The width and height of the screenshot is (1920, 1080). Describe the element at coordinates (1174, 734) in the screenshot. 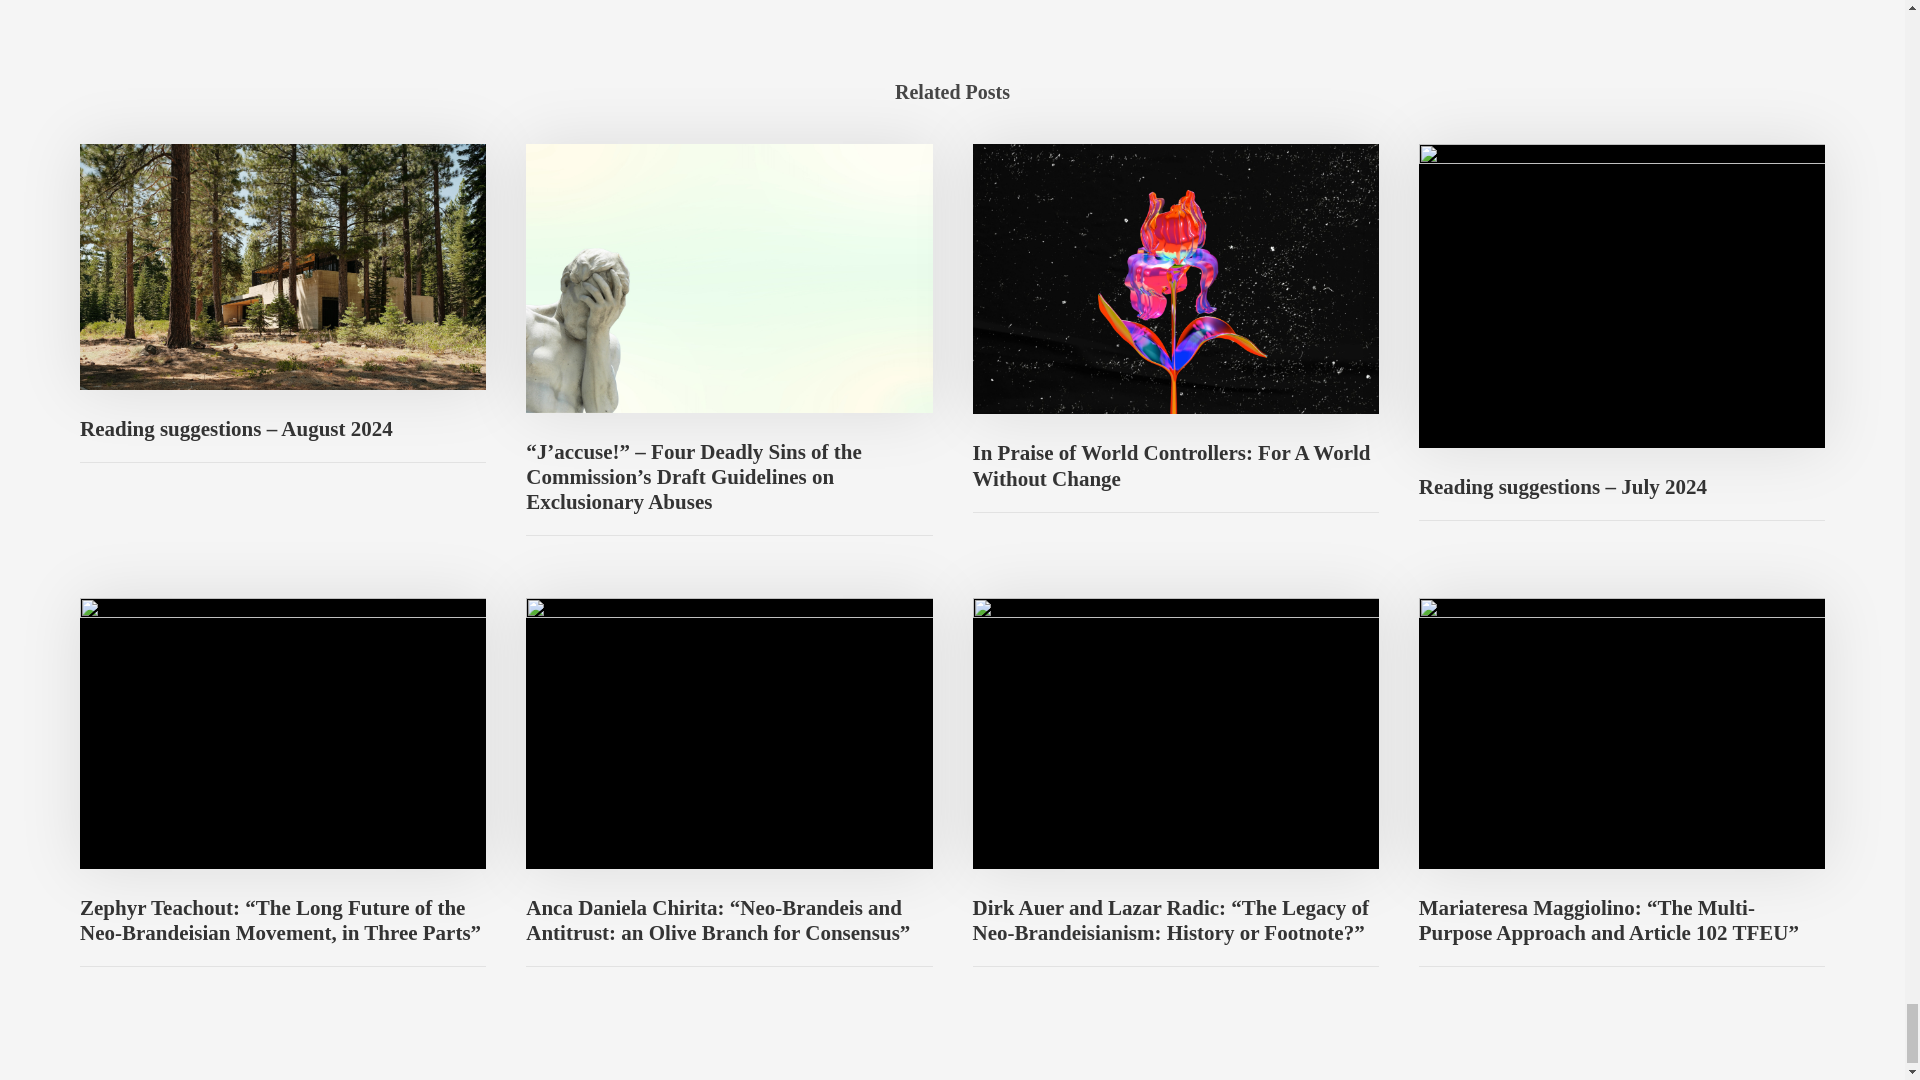

I see `NLR` at that location.